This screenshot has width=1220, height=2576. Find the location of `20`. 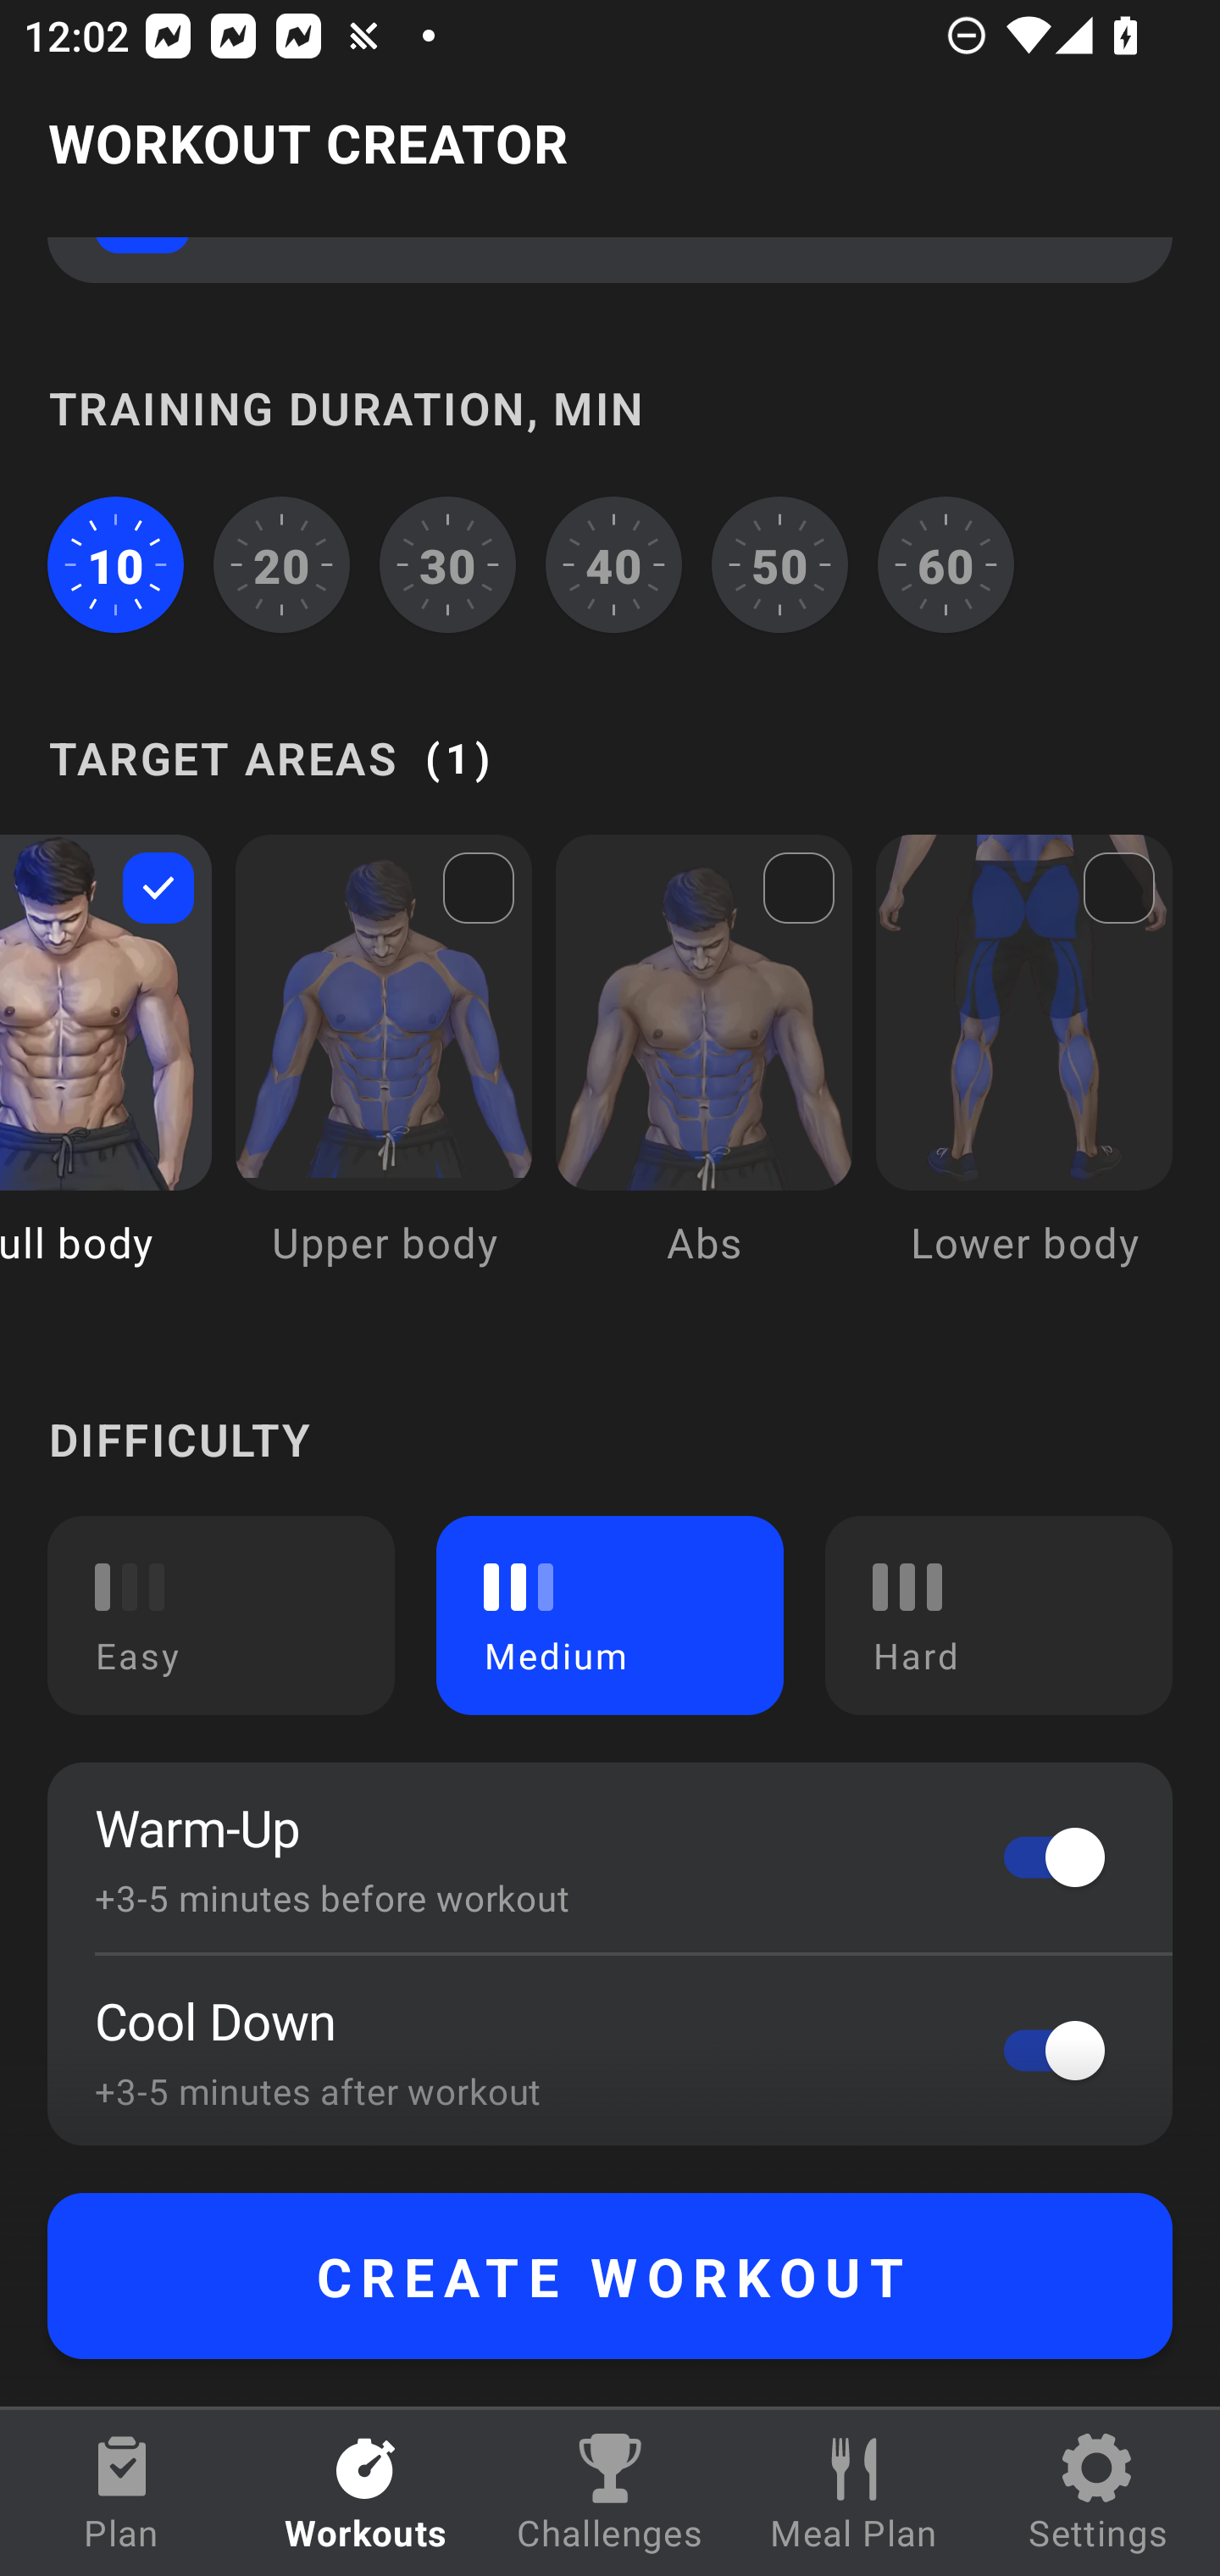

20 is located at coordinates (282, 564).